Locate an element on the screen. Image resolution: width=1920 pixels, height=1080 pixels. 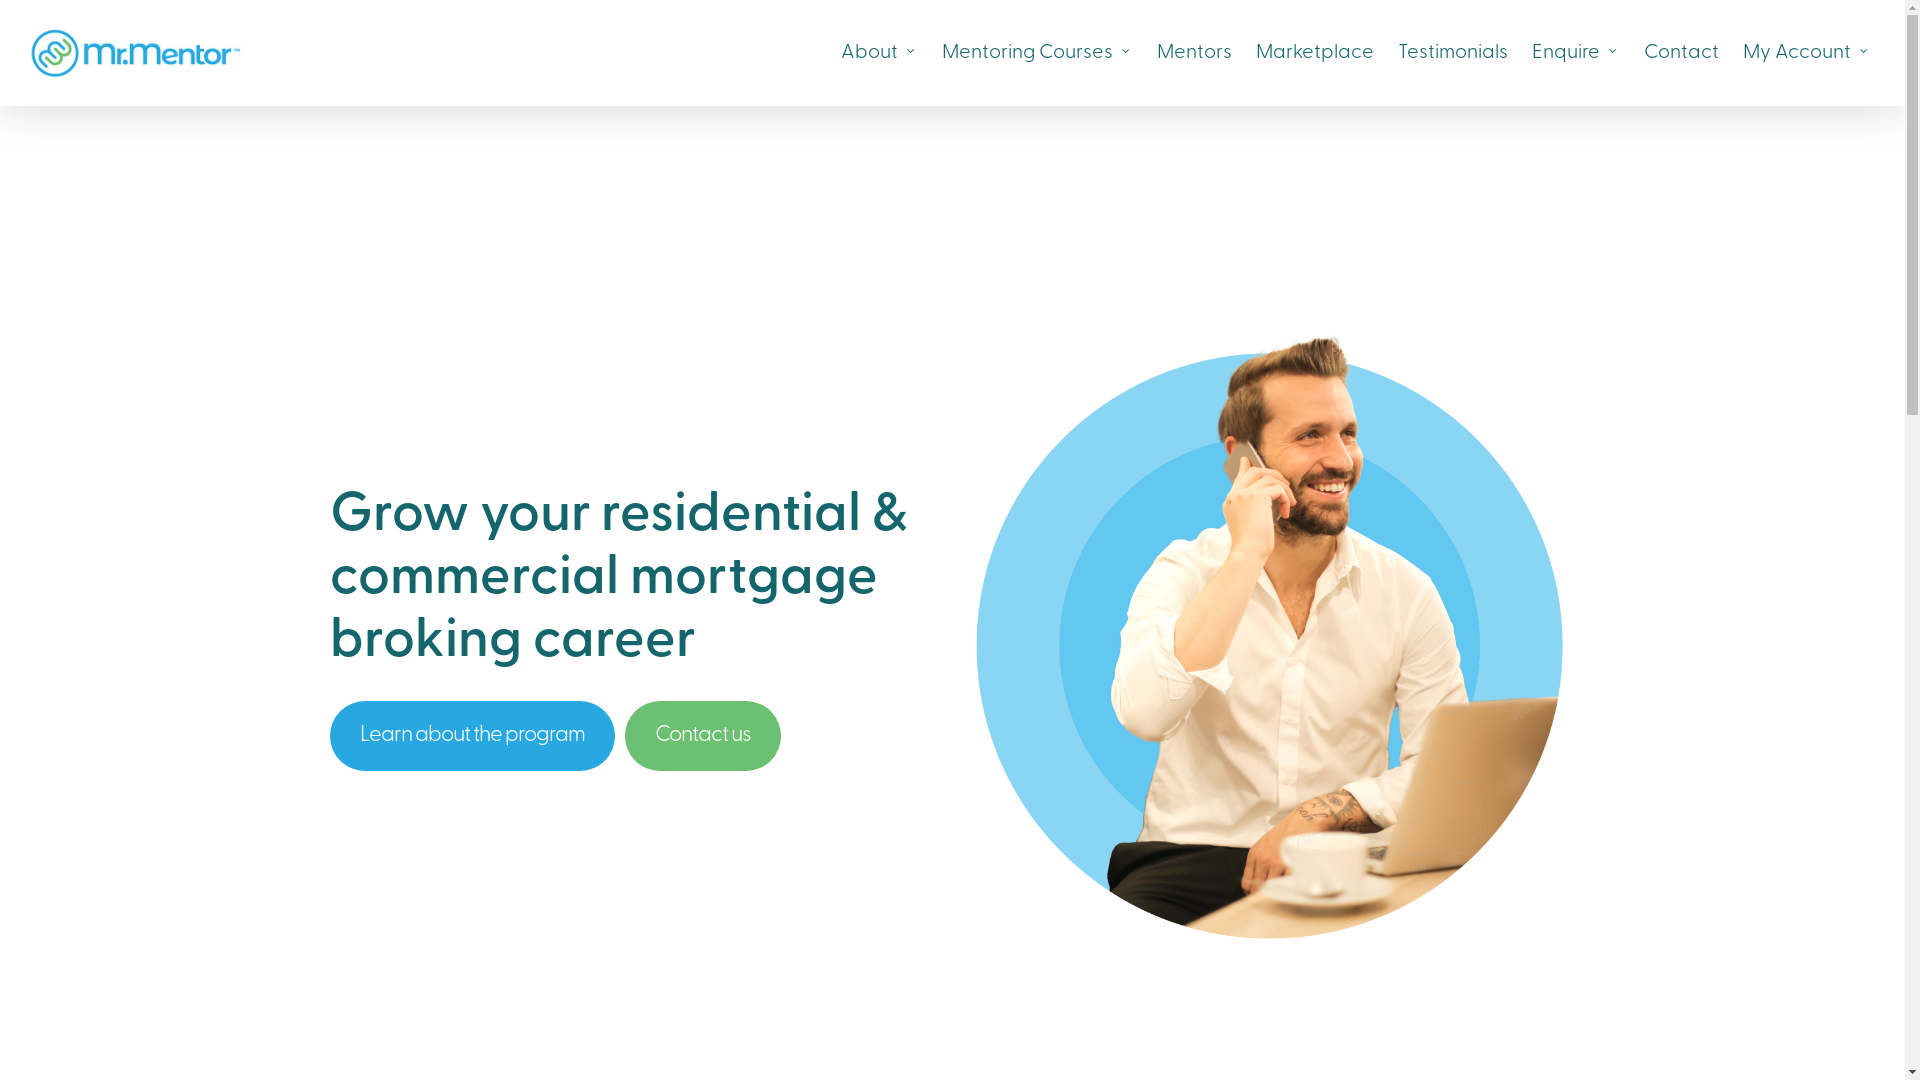
Mentoring Courses is located at coordinates (1038, 53).